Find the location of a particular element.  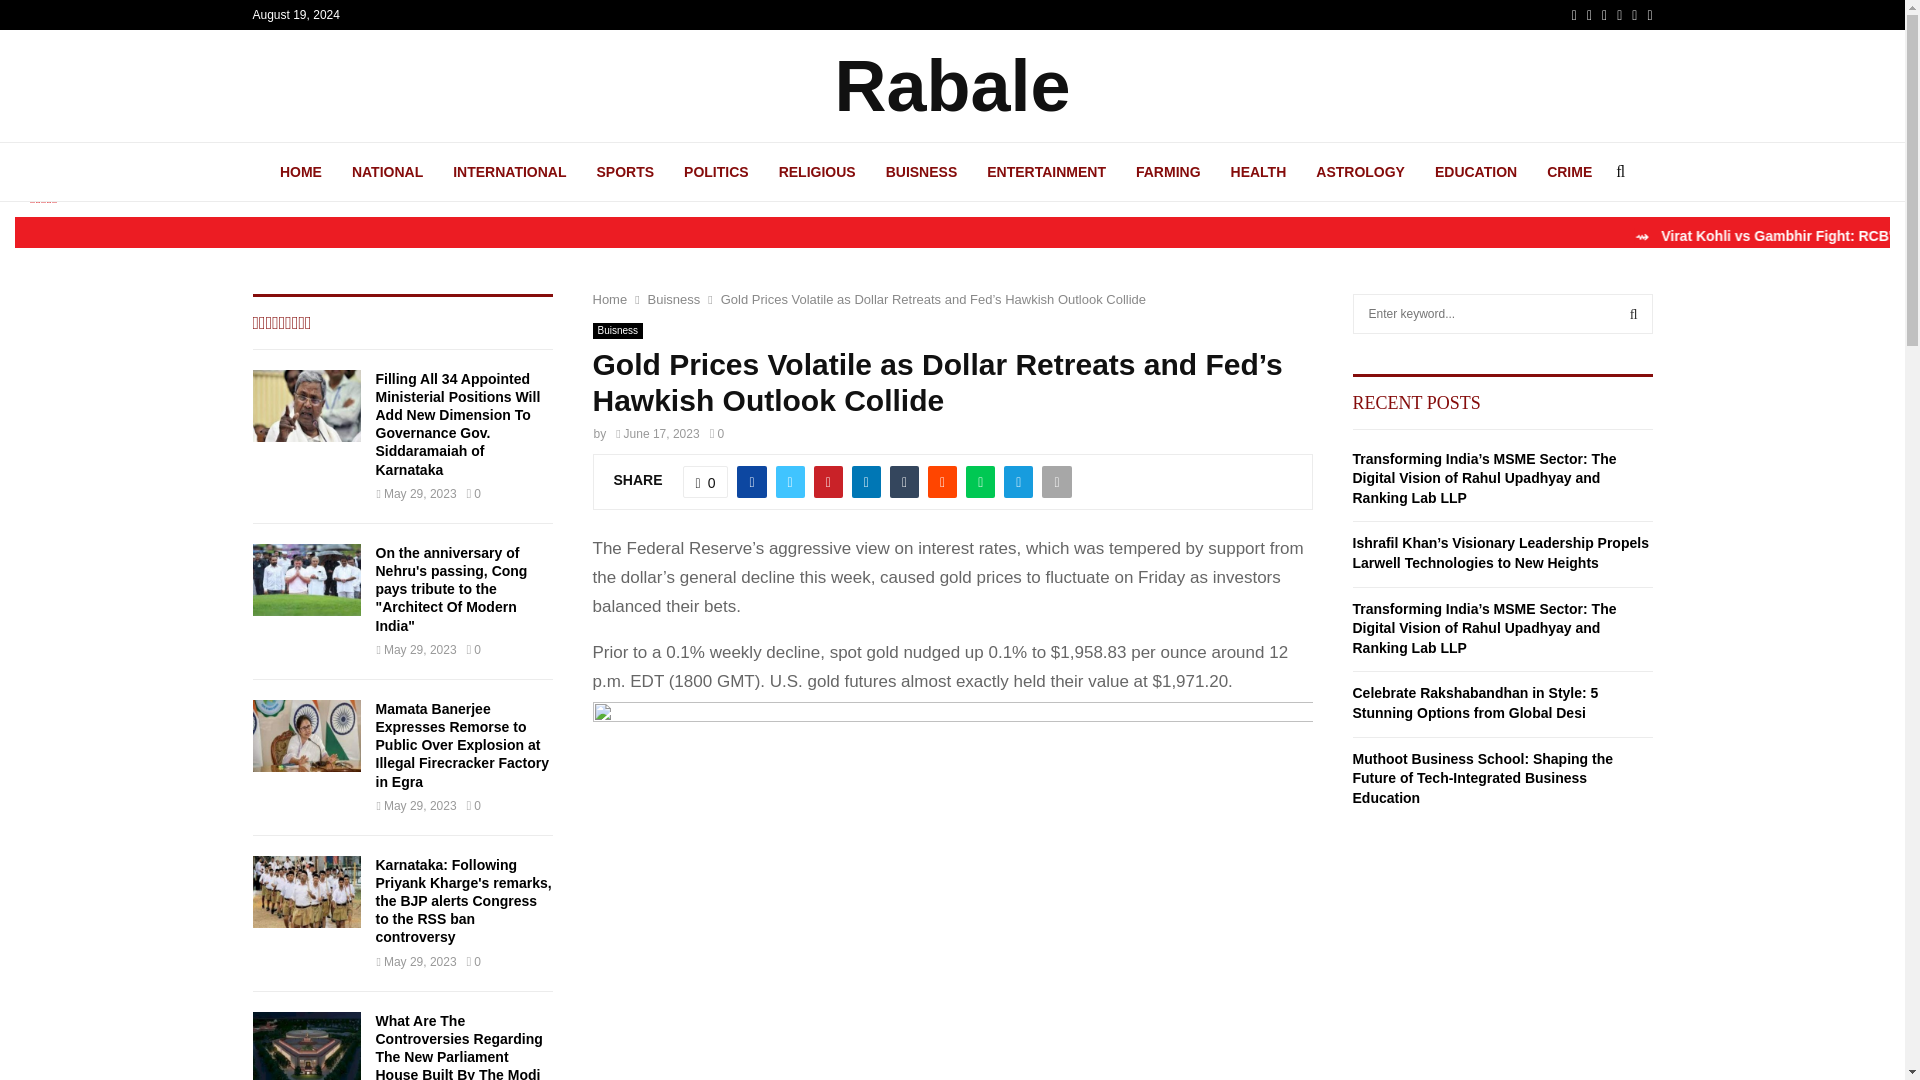

Buisness is located at coordinates (617, 330).